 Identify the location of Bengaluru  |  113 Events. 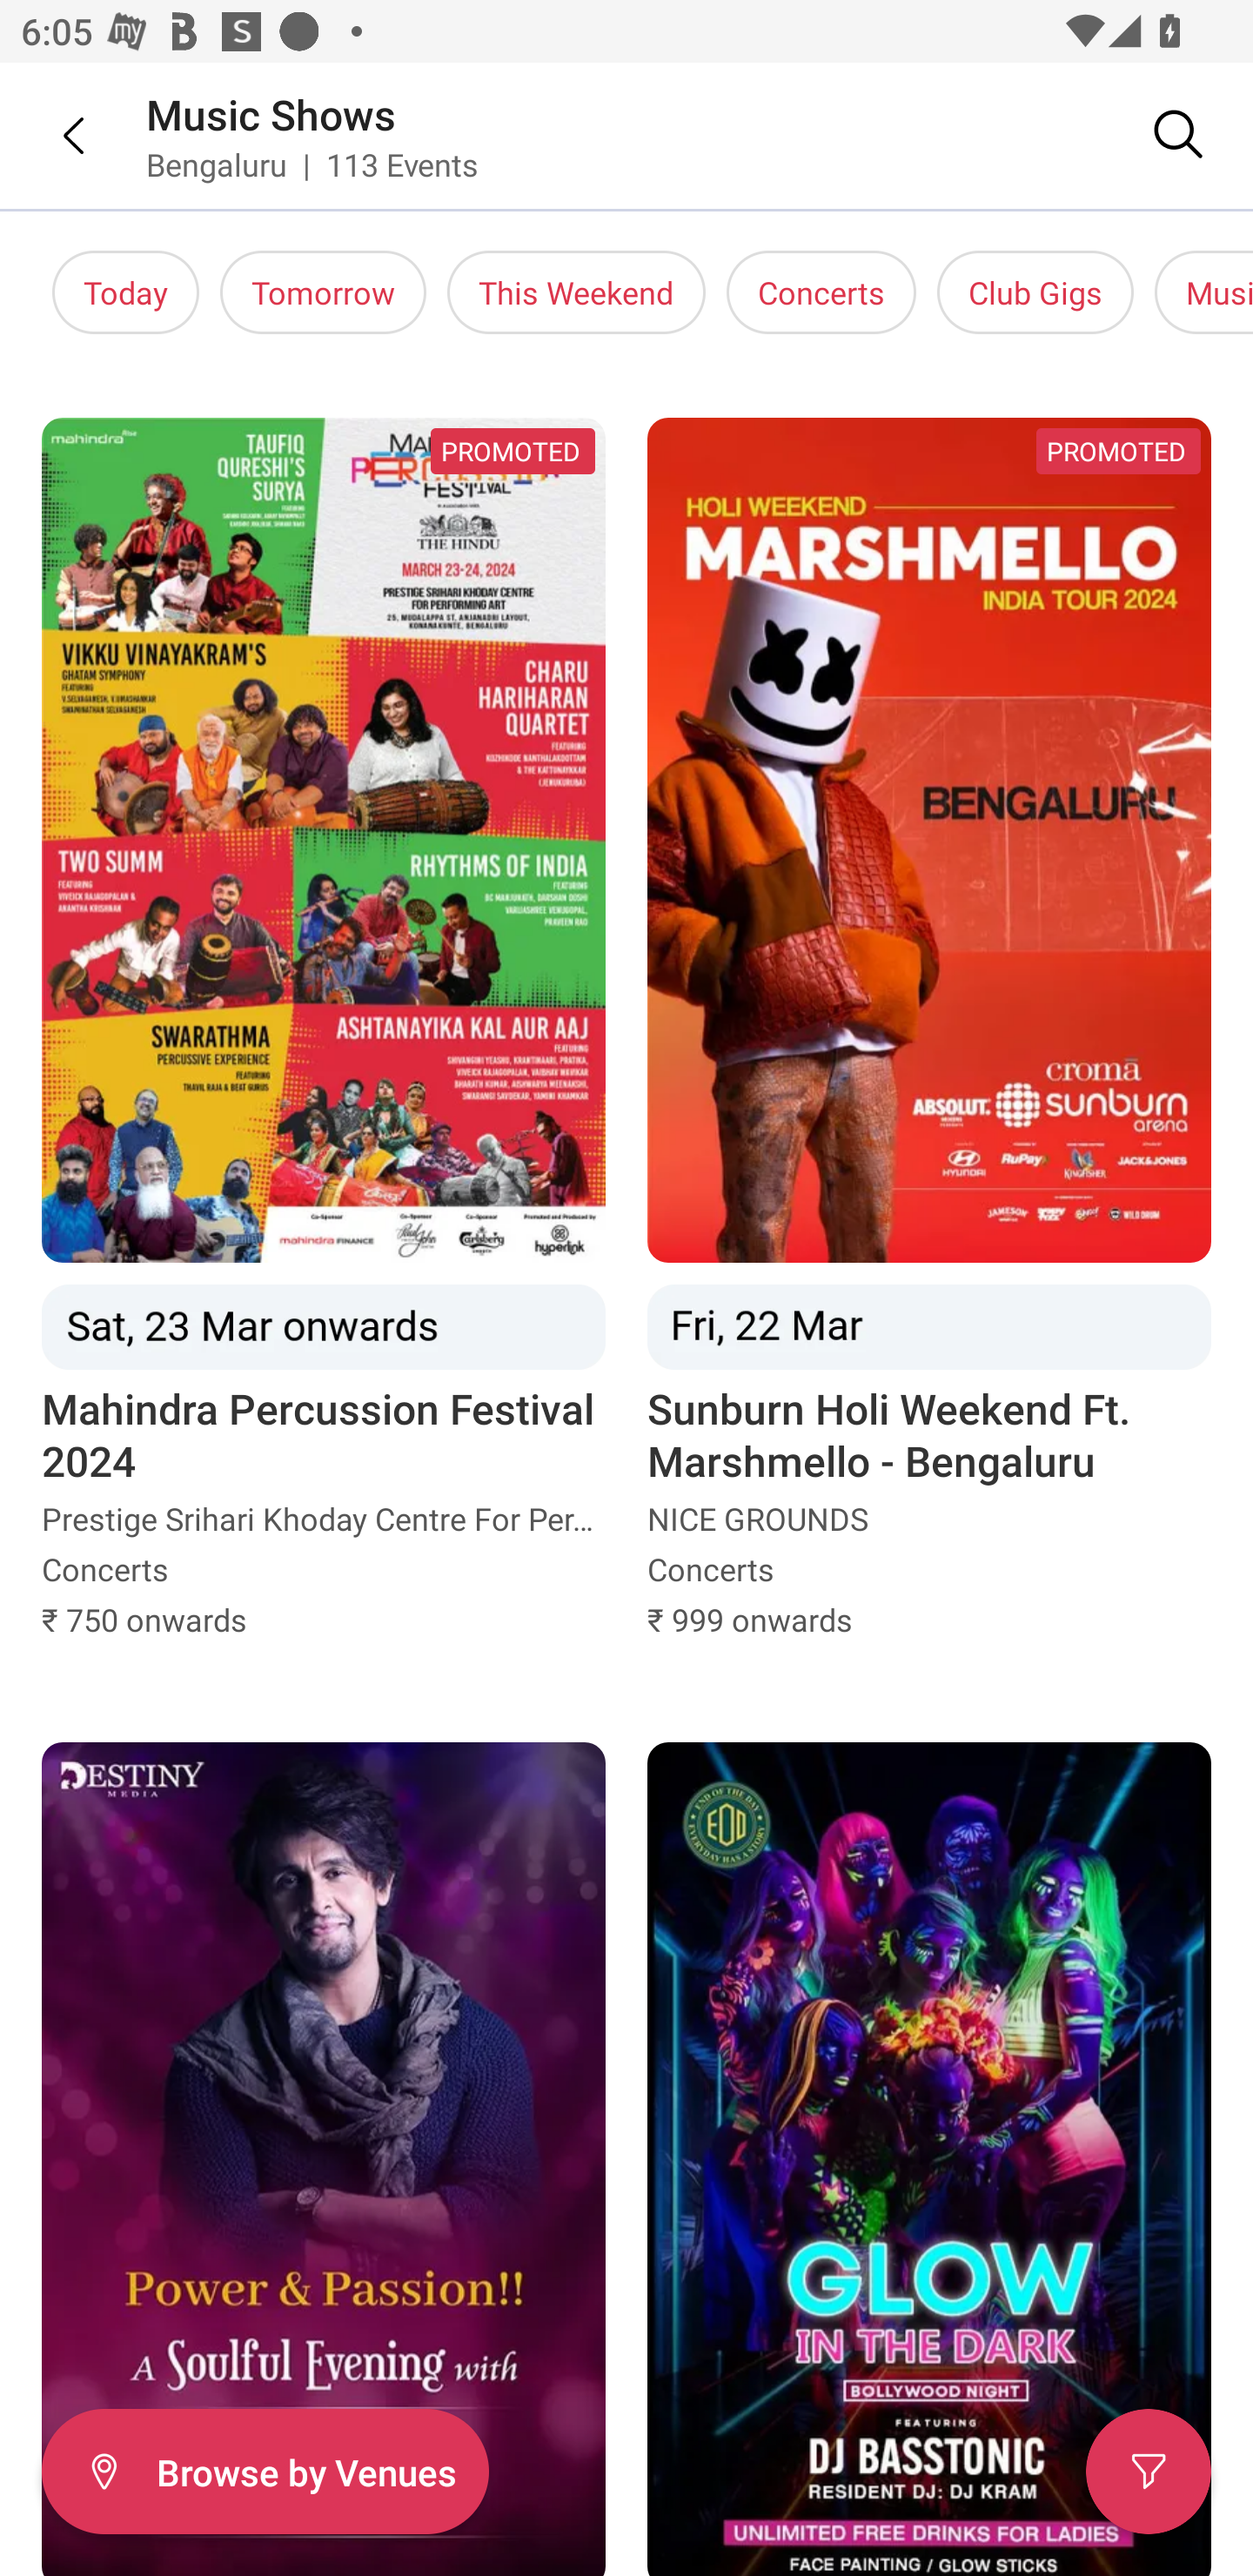
(313, 164).